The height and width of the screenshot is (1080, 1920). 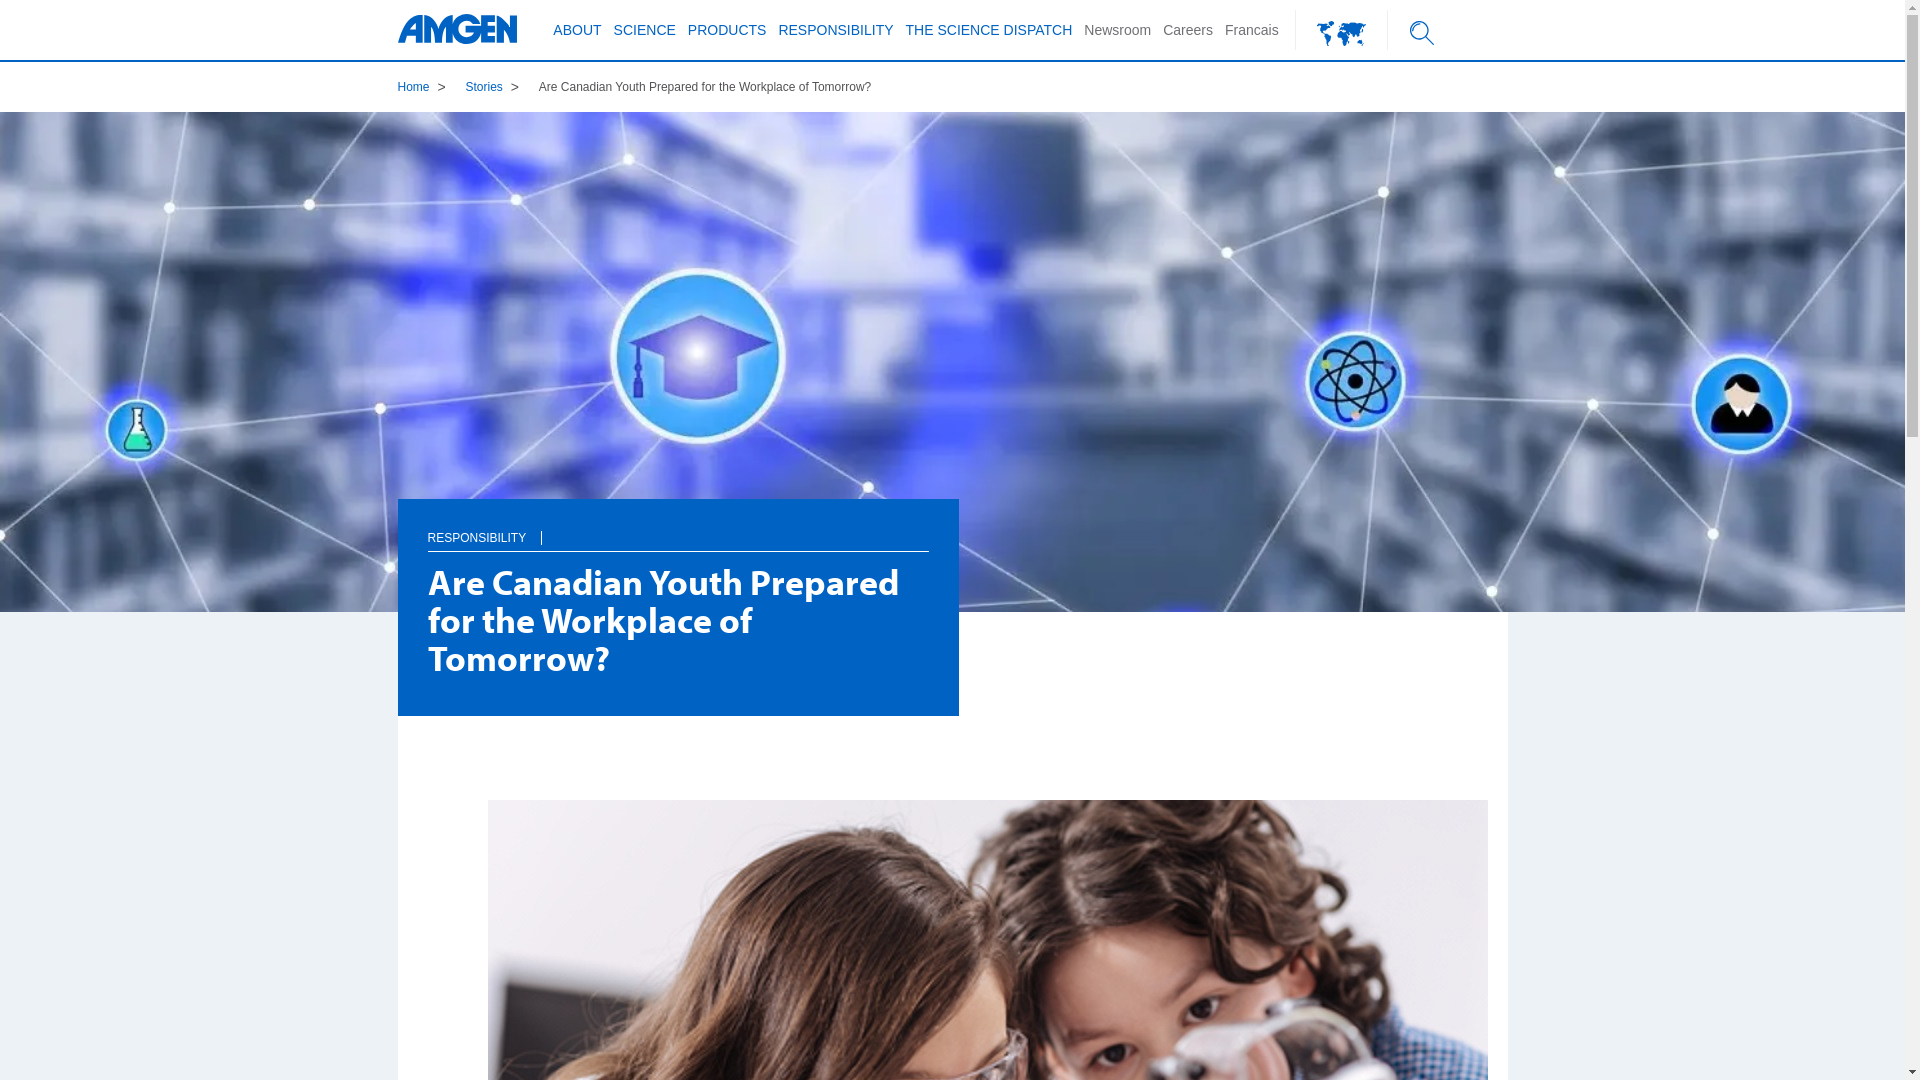 What do you see at coordinates (956, 132) in the screenshot?
I see `FLItem-4-SLItem-30` at bounding box center [956, 132].